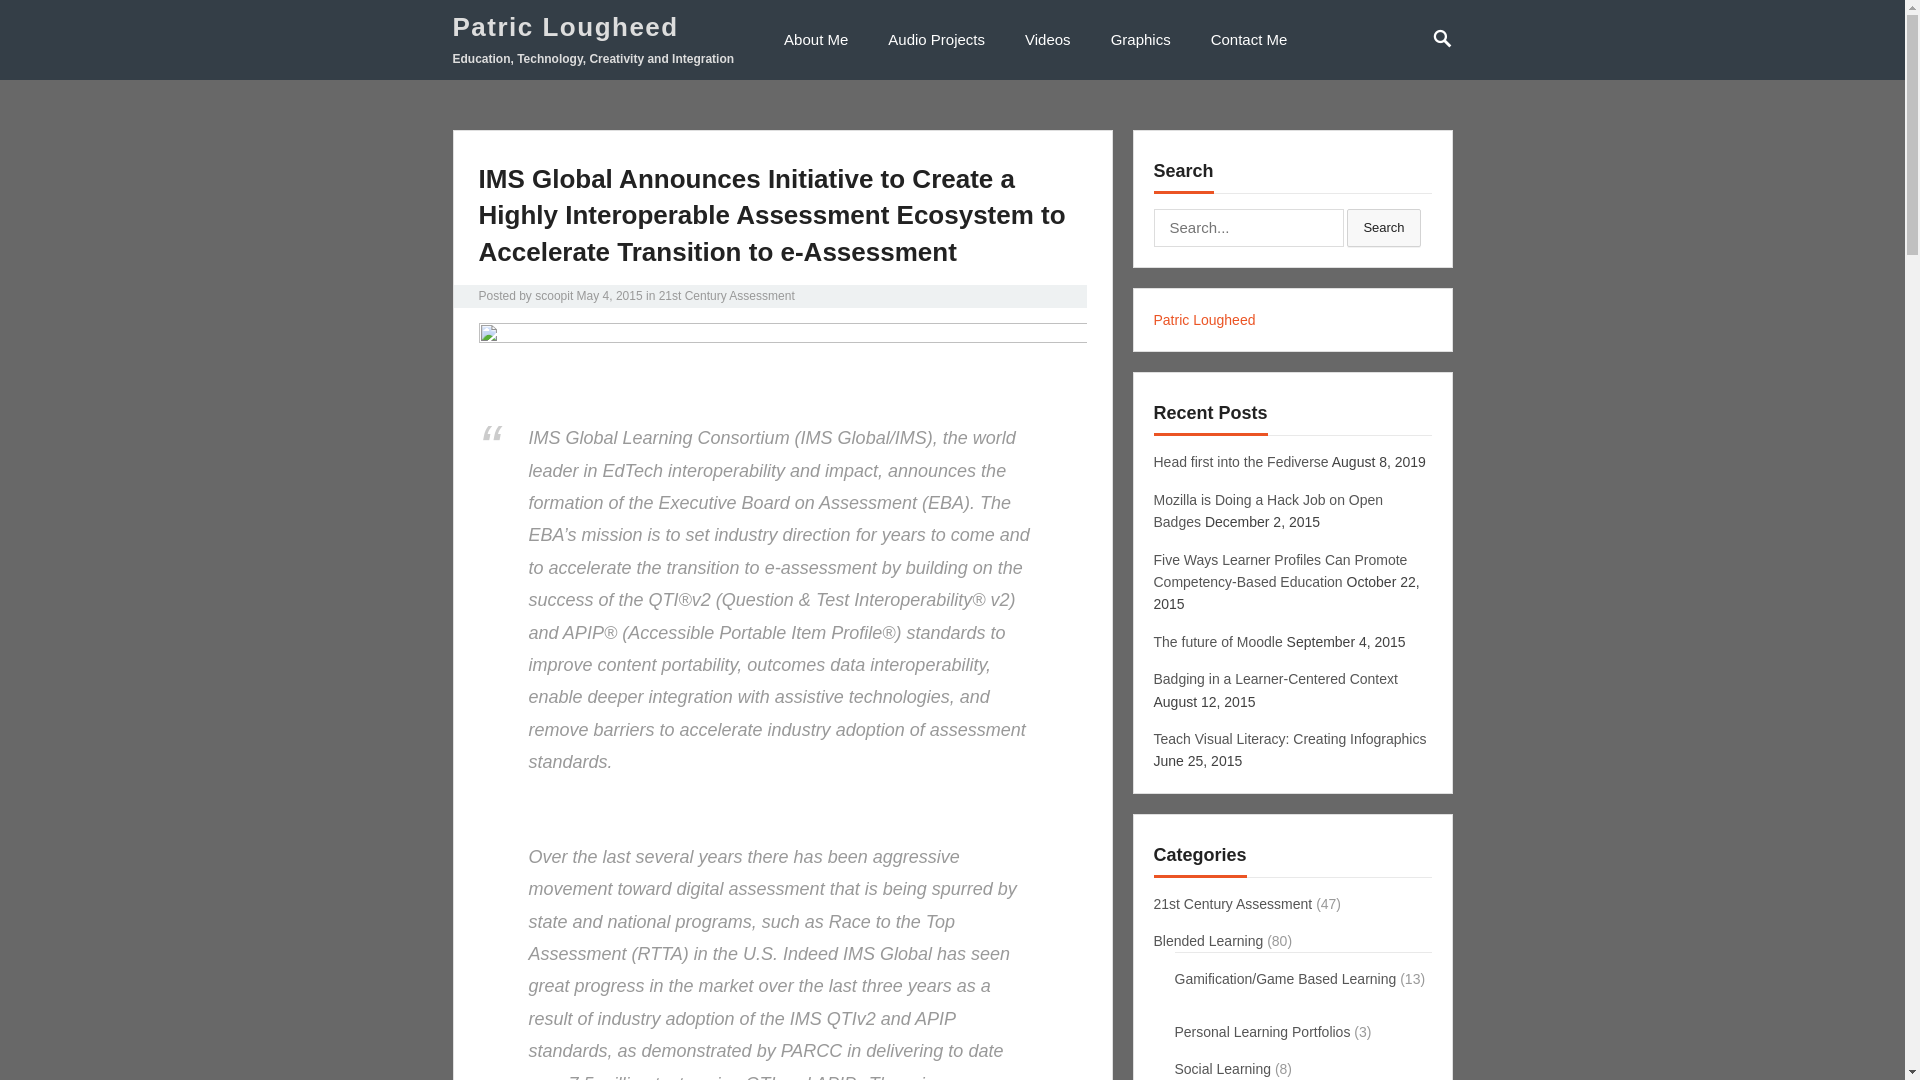 This screenshot has height=1080, width=1920. I want to click on Patric Lougheed, so click(592, 27).